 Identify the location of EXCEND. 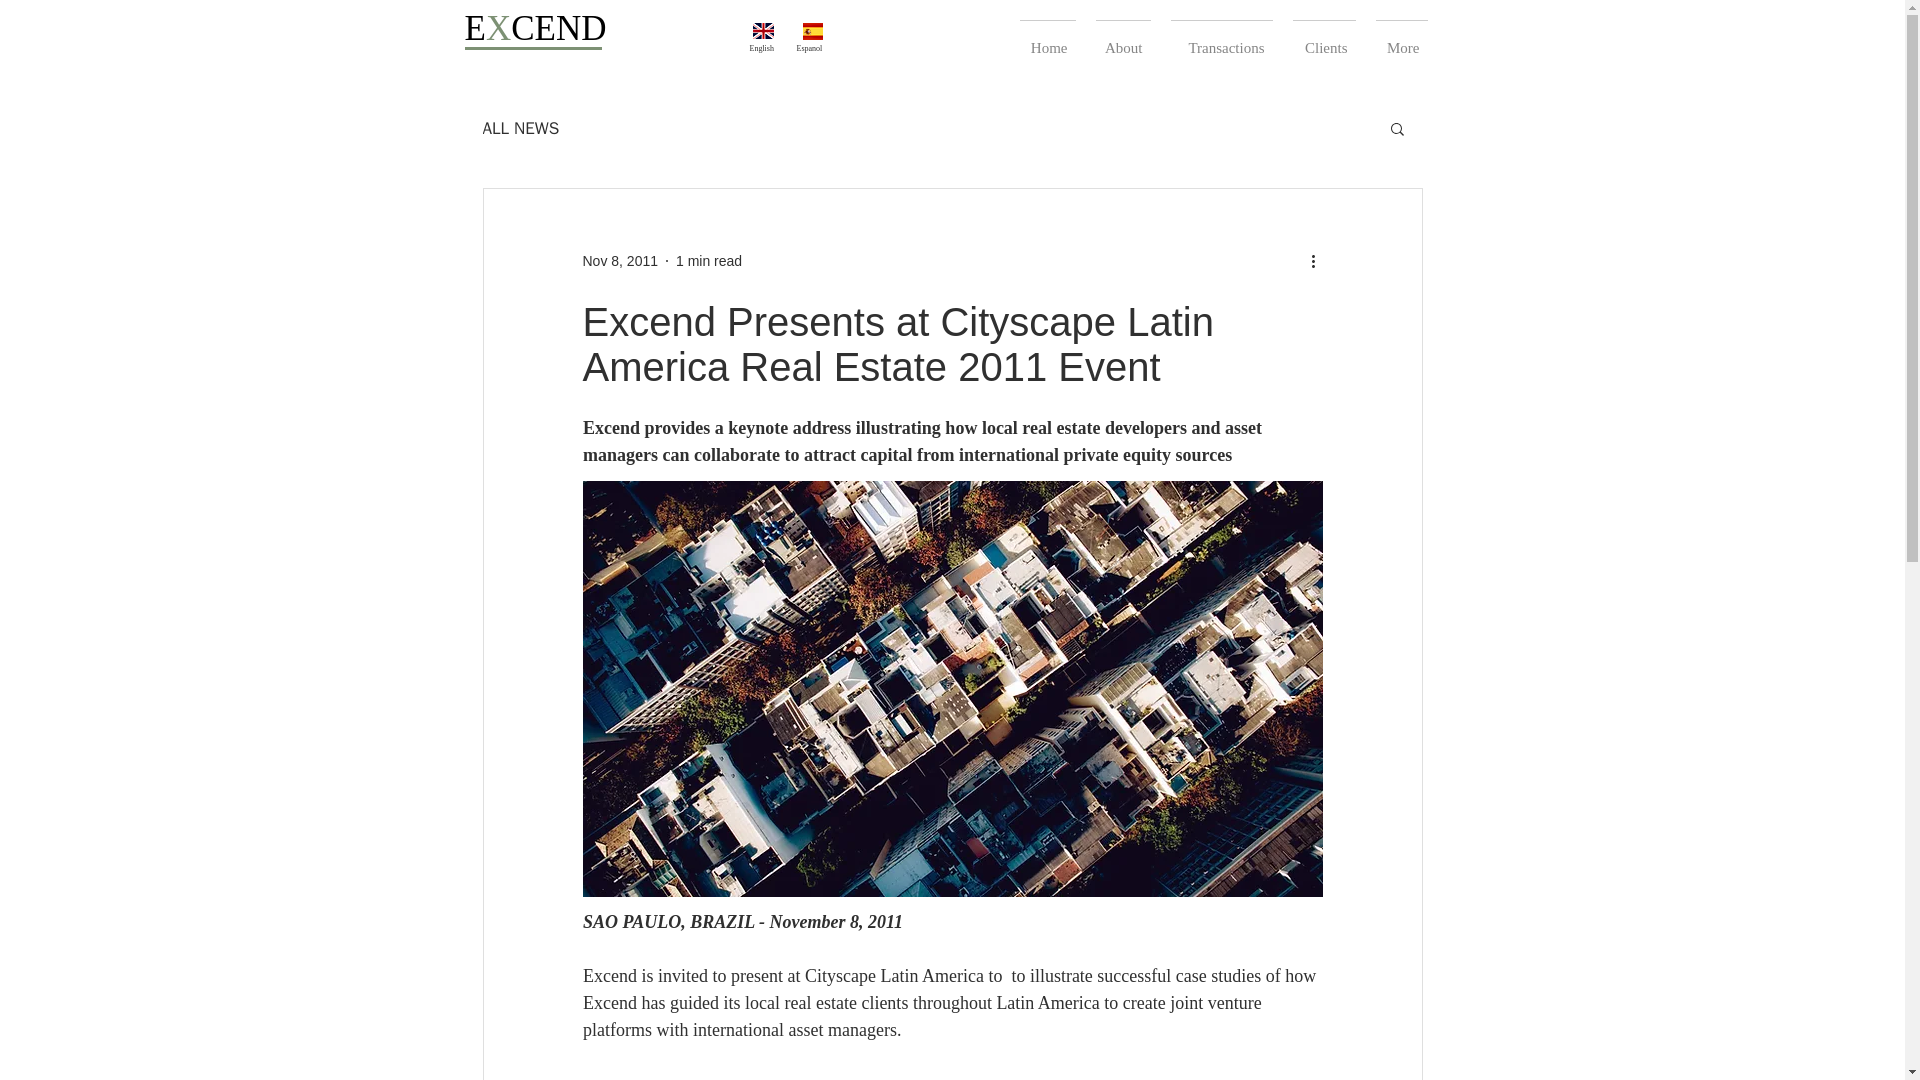
(535, 27).